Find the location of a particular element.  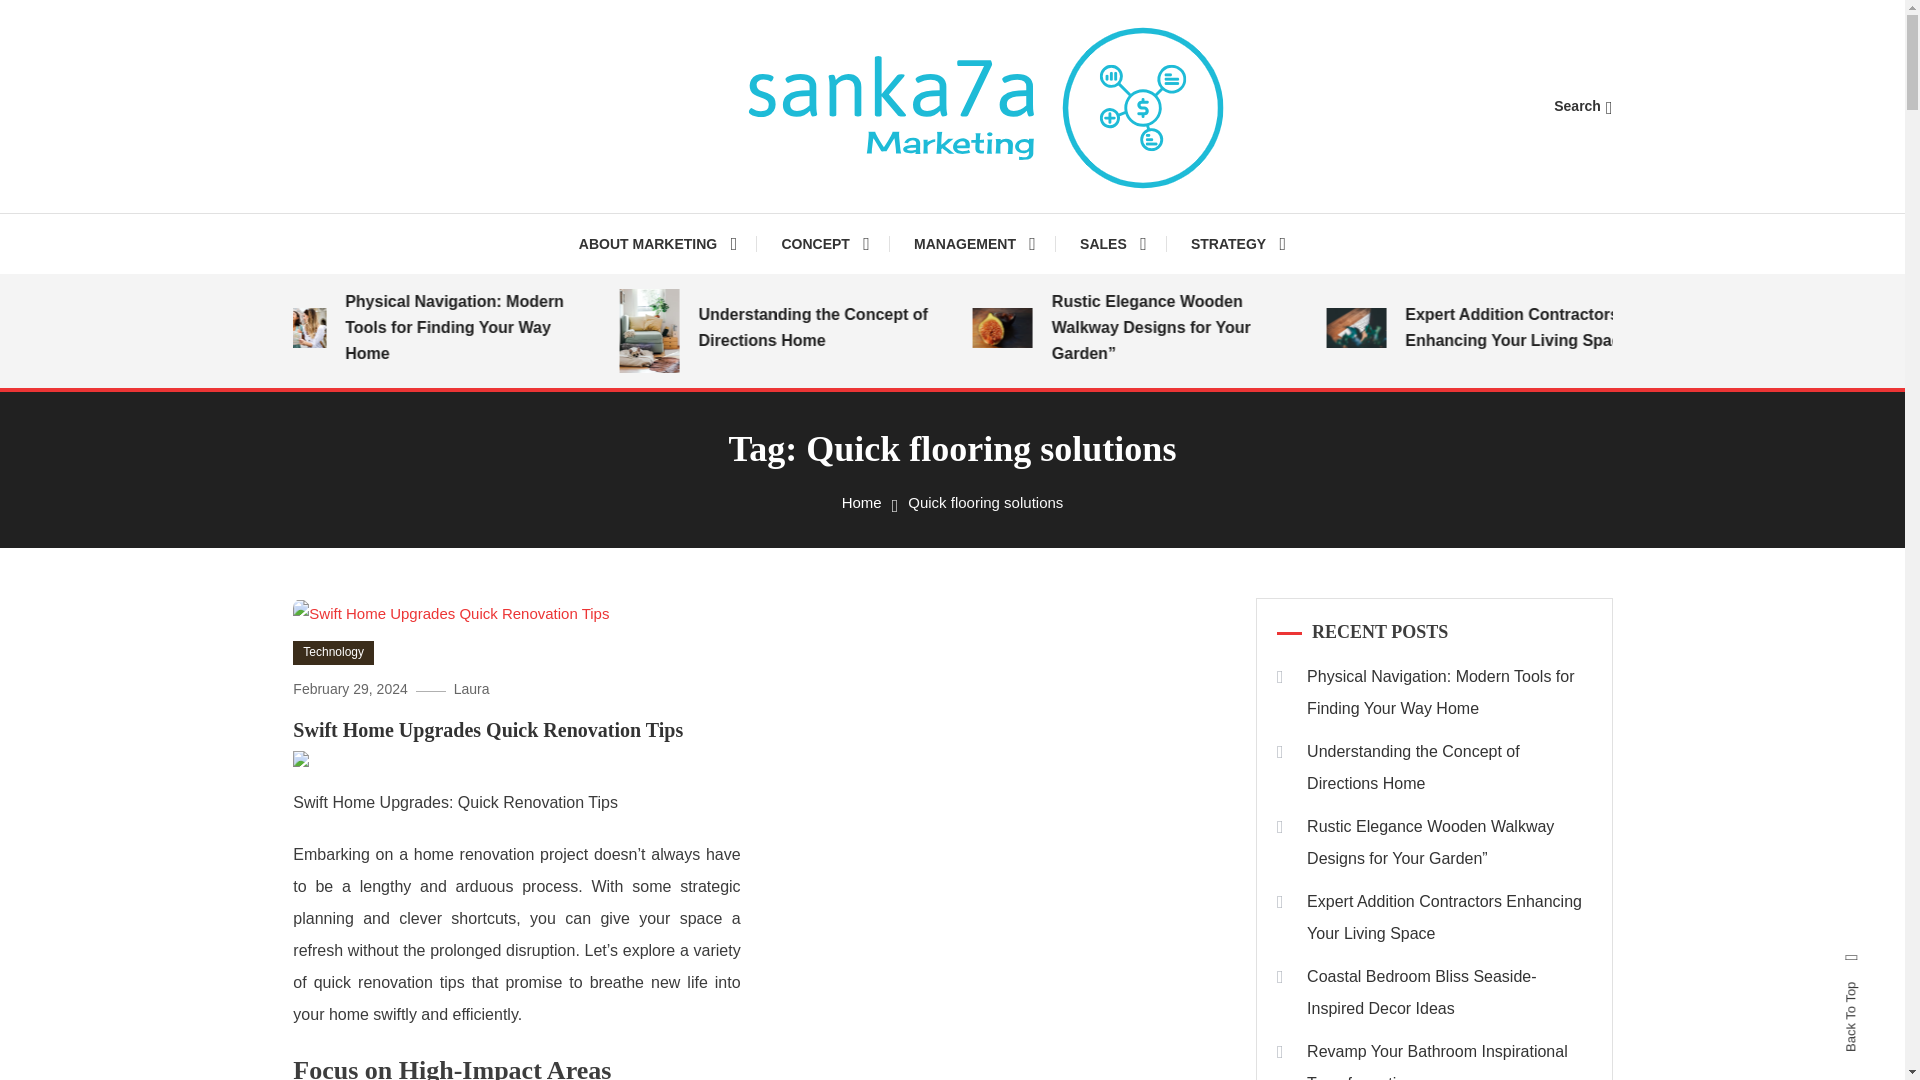

Search is located at coordinates (1014, 573).